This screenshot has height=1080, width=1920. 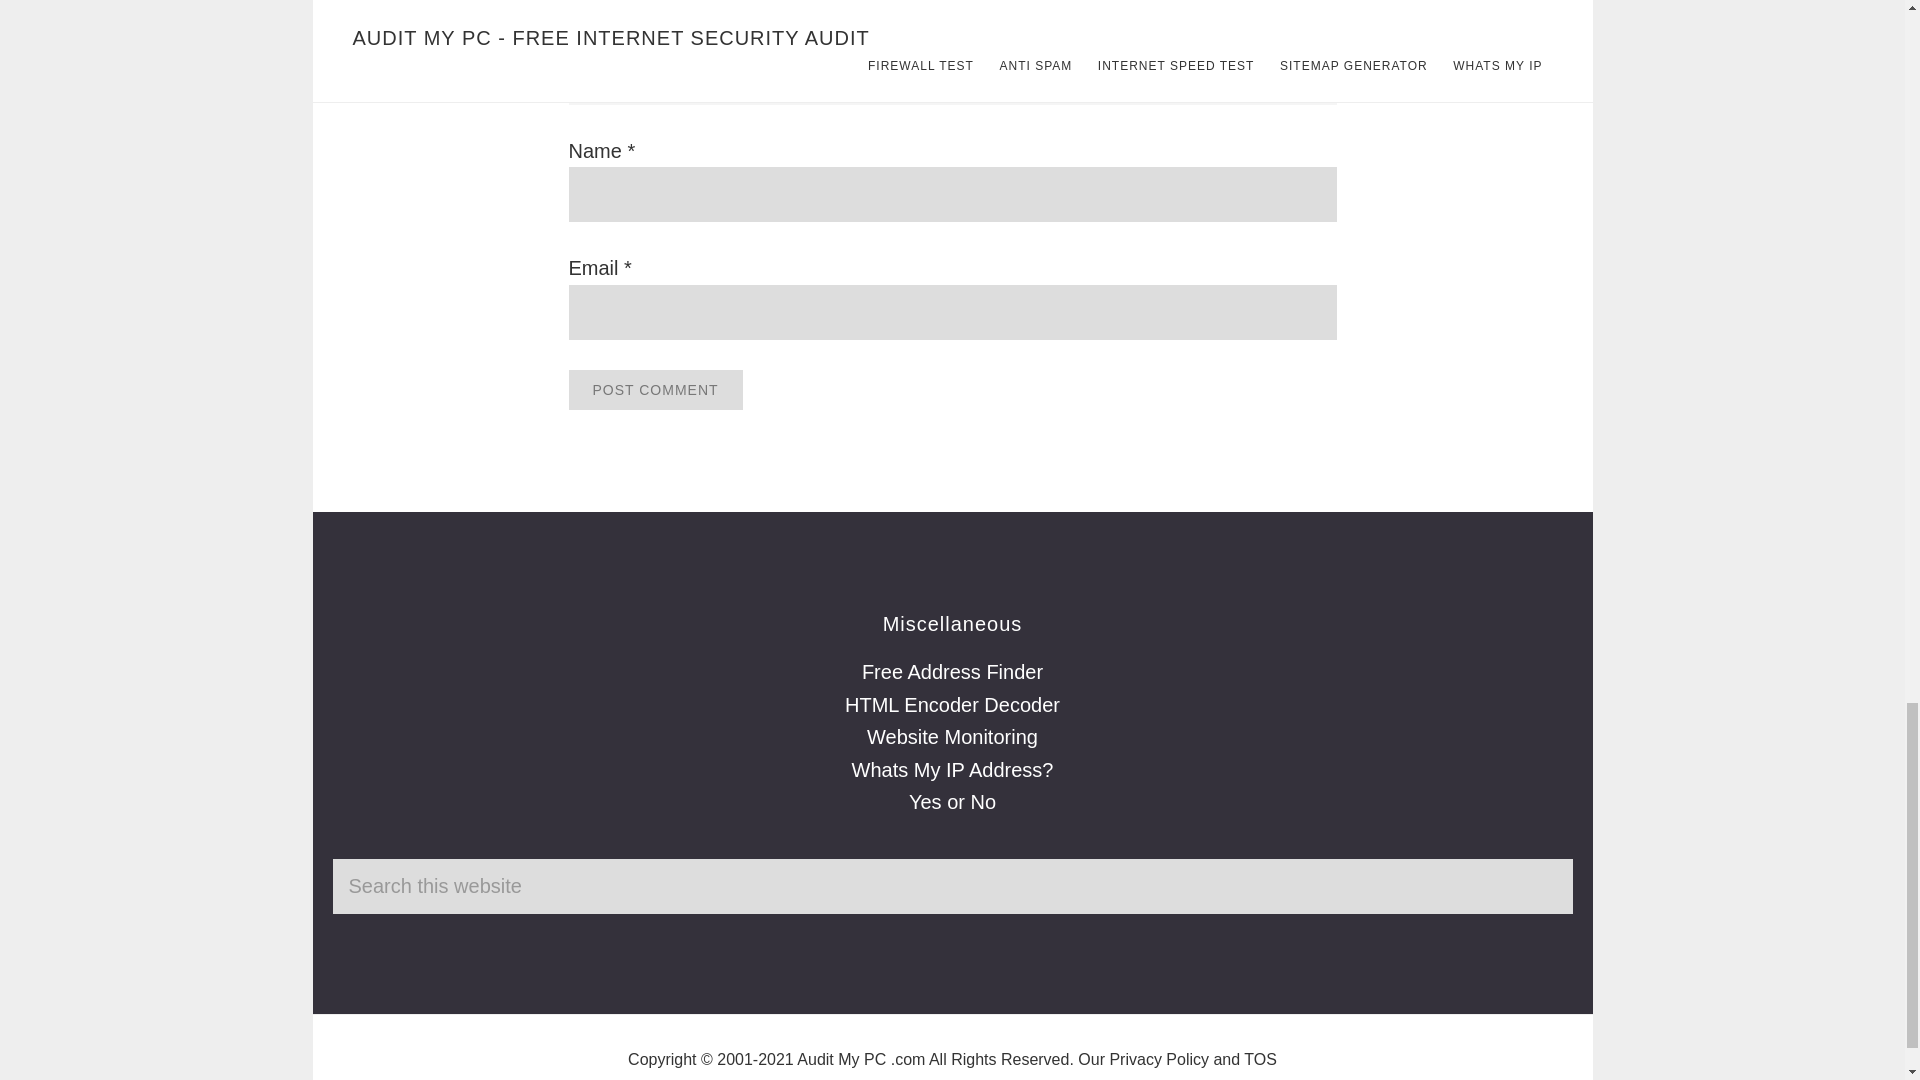 I want to click on Website Monitoring, so click(x=952, y=736).